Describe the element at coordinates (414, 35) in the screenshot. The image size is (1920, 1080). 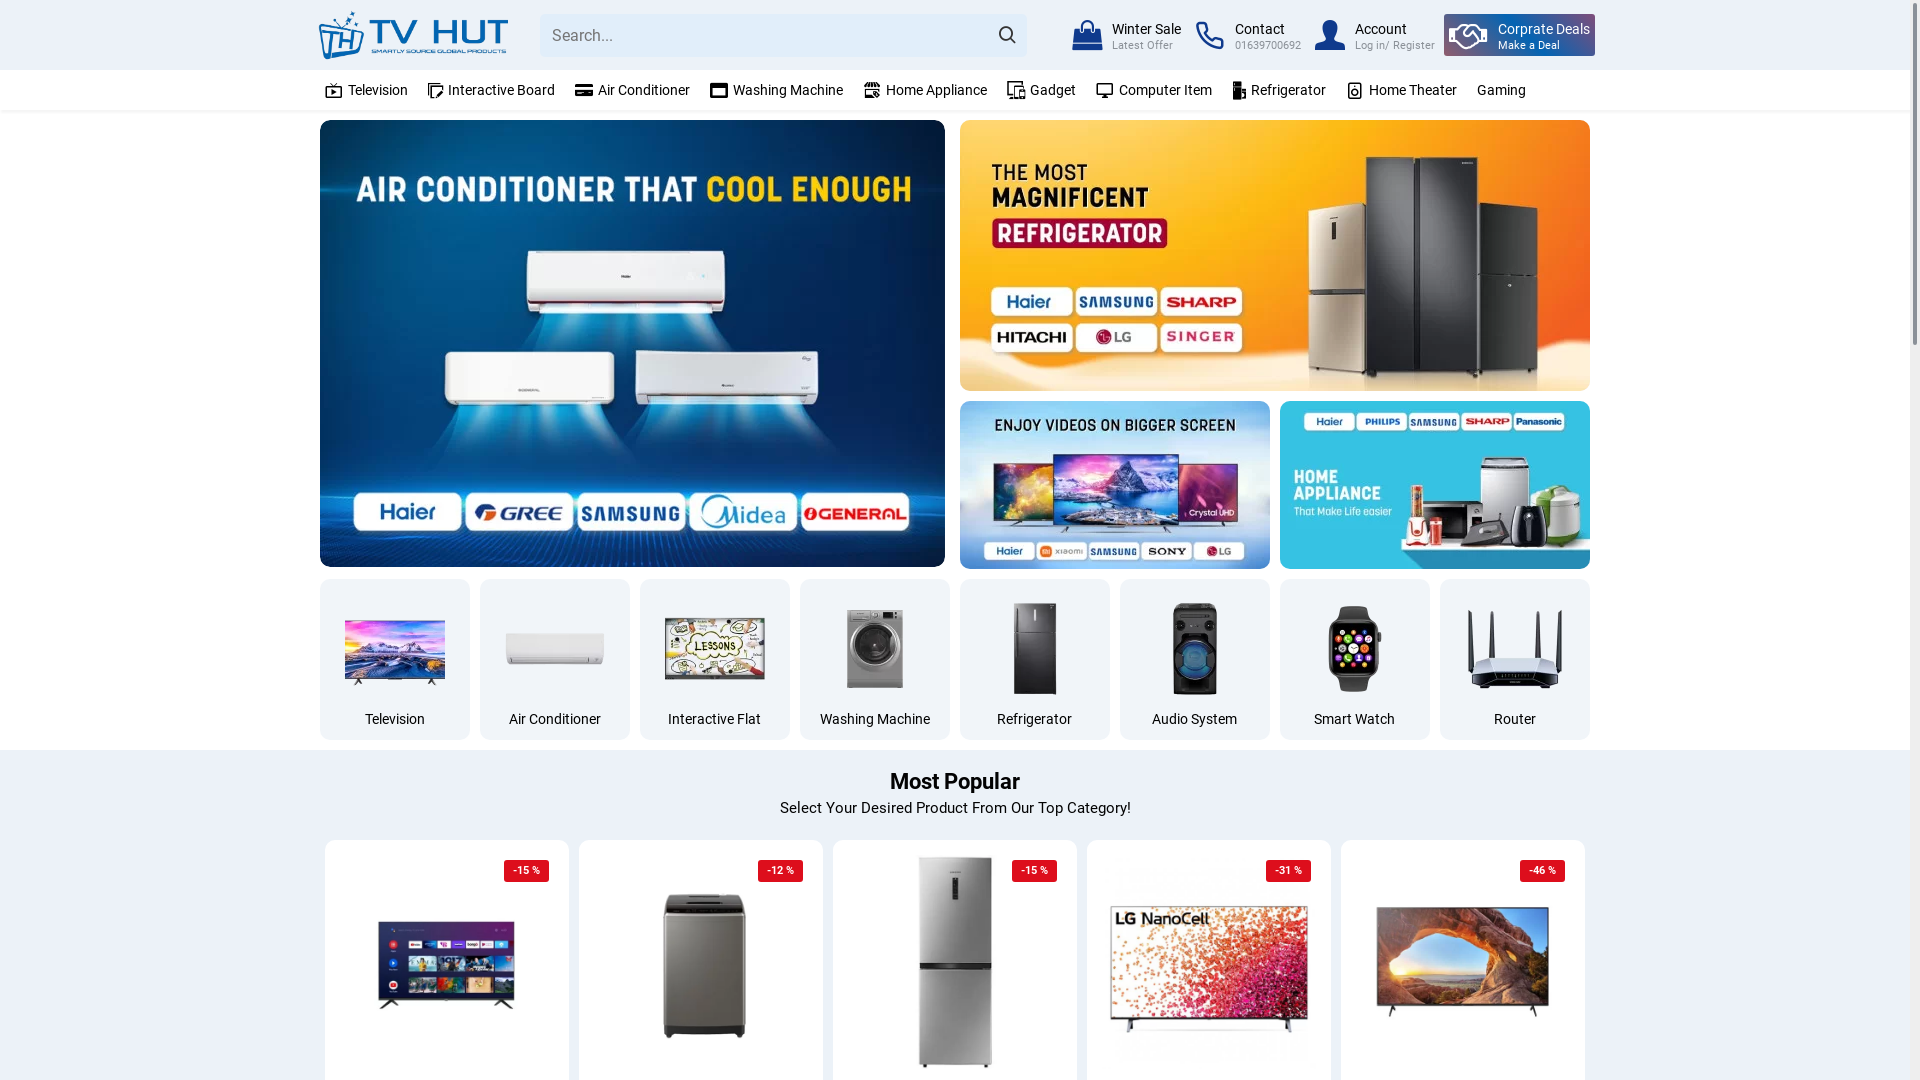
I see `TV HUT` at that location.